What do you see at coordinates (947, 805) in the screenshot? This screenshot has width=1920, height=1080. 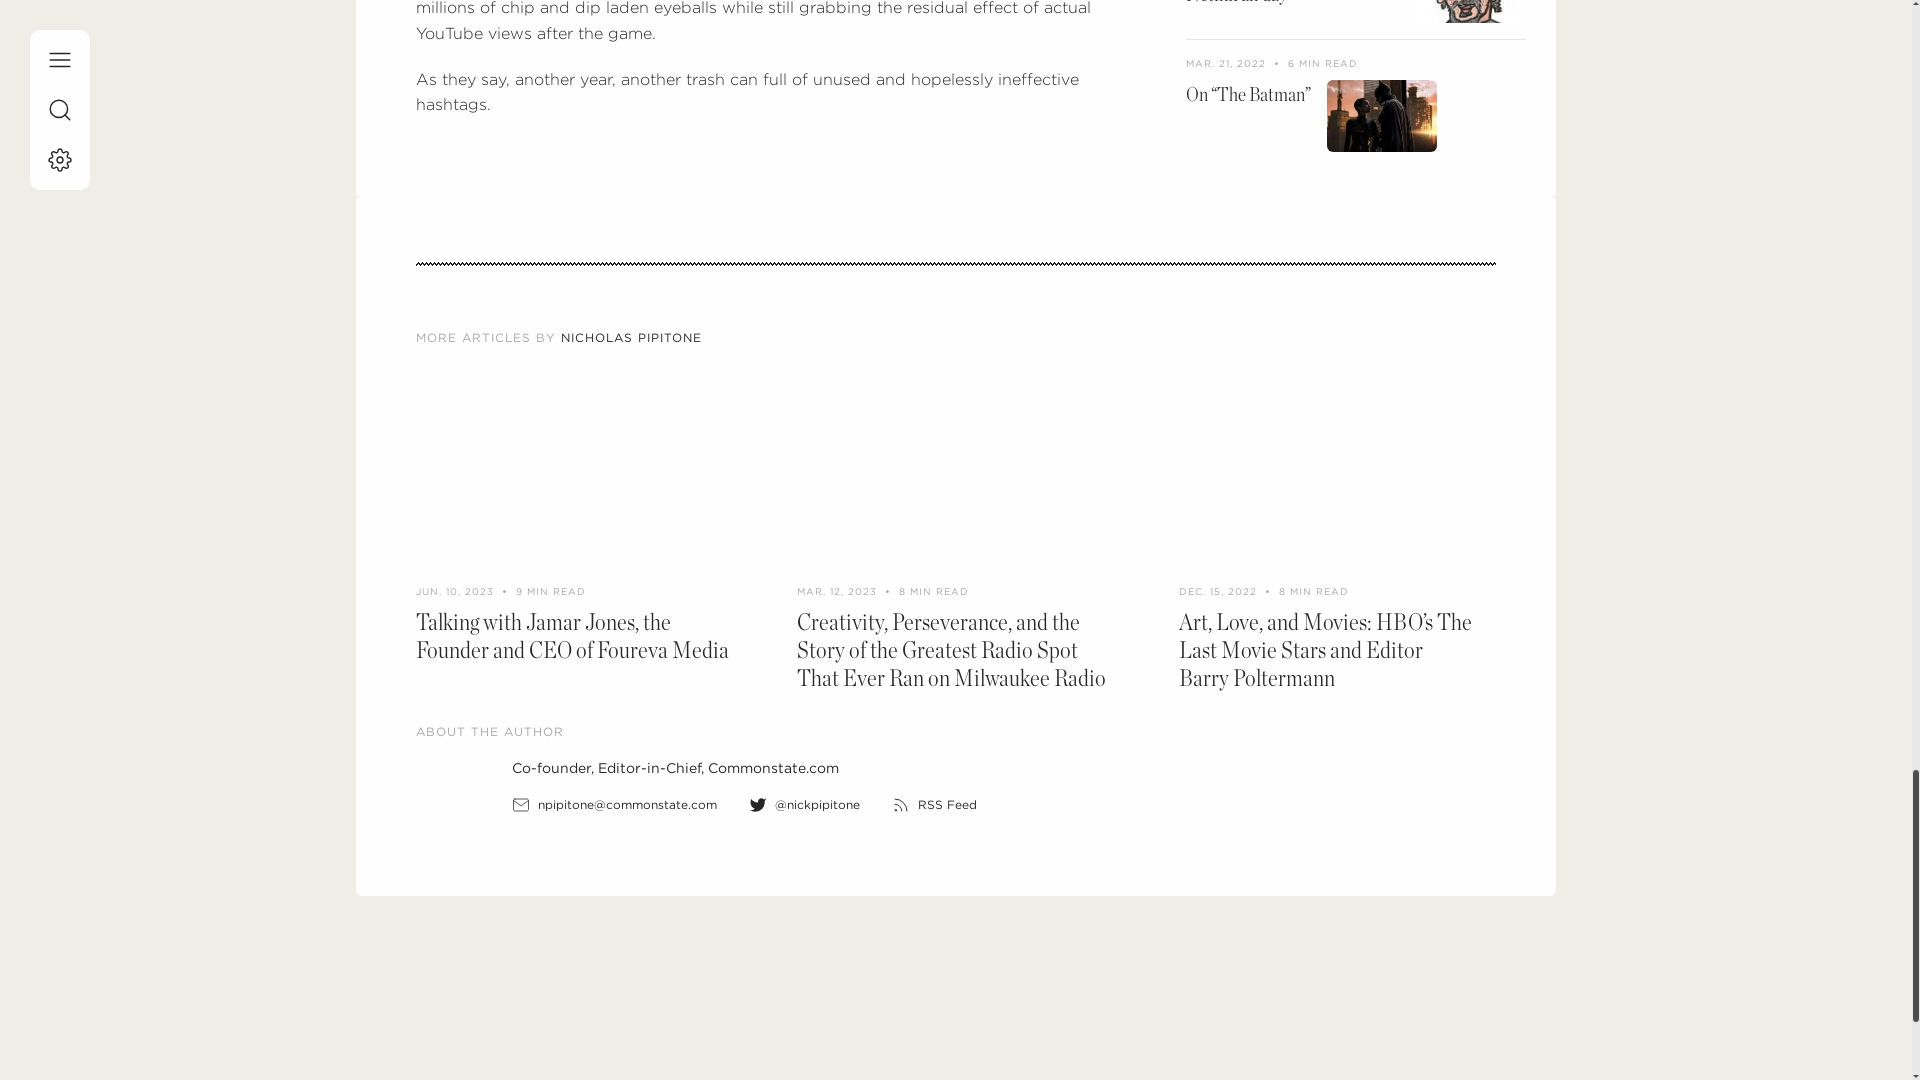 I see `RSS Feed` at bounding box center [947, 805].